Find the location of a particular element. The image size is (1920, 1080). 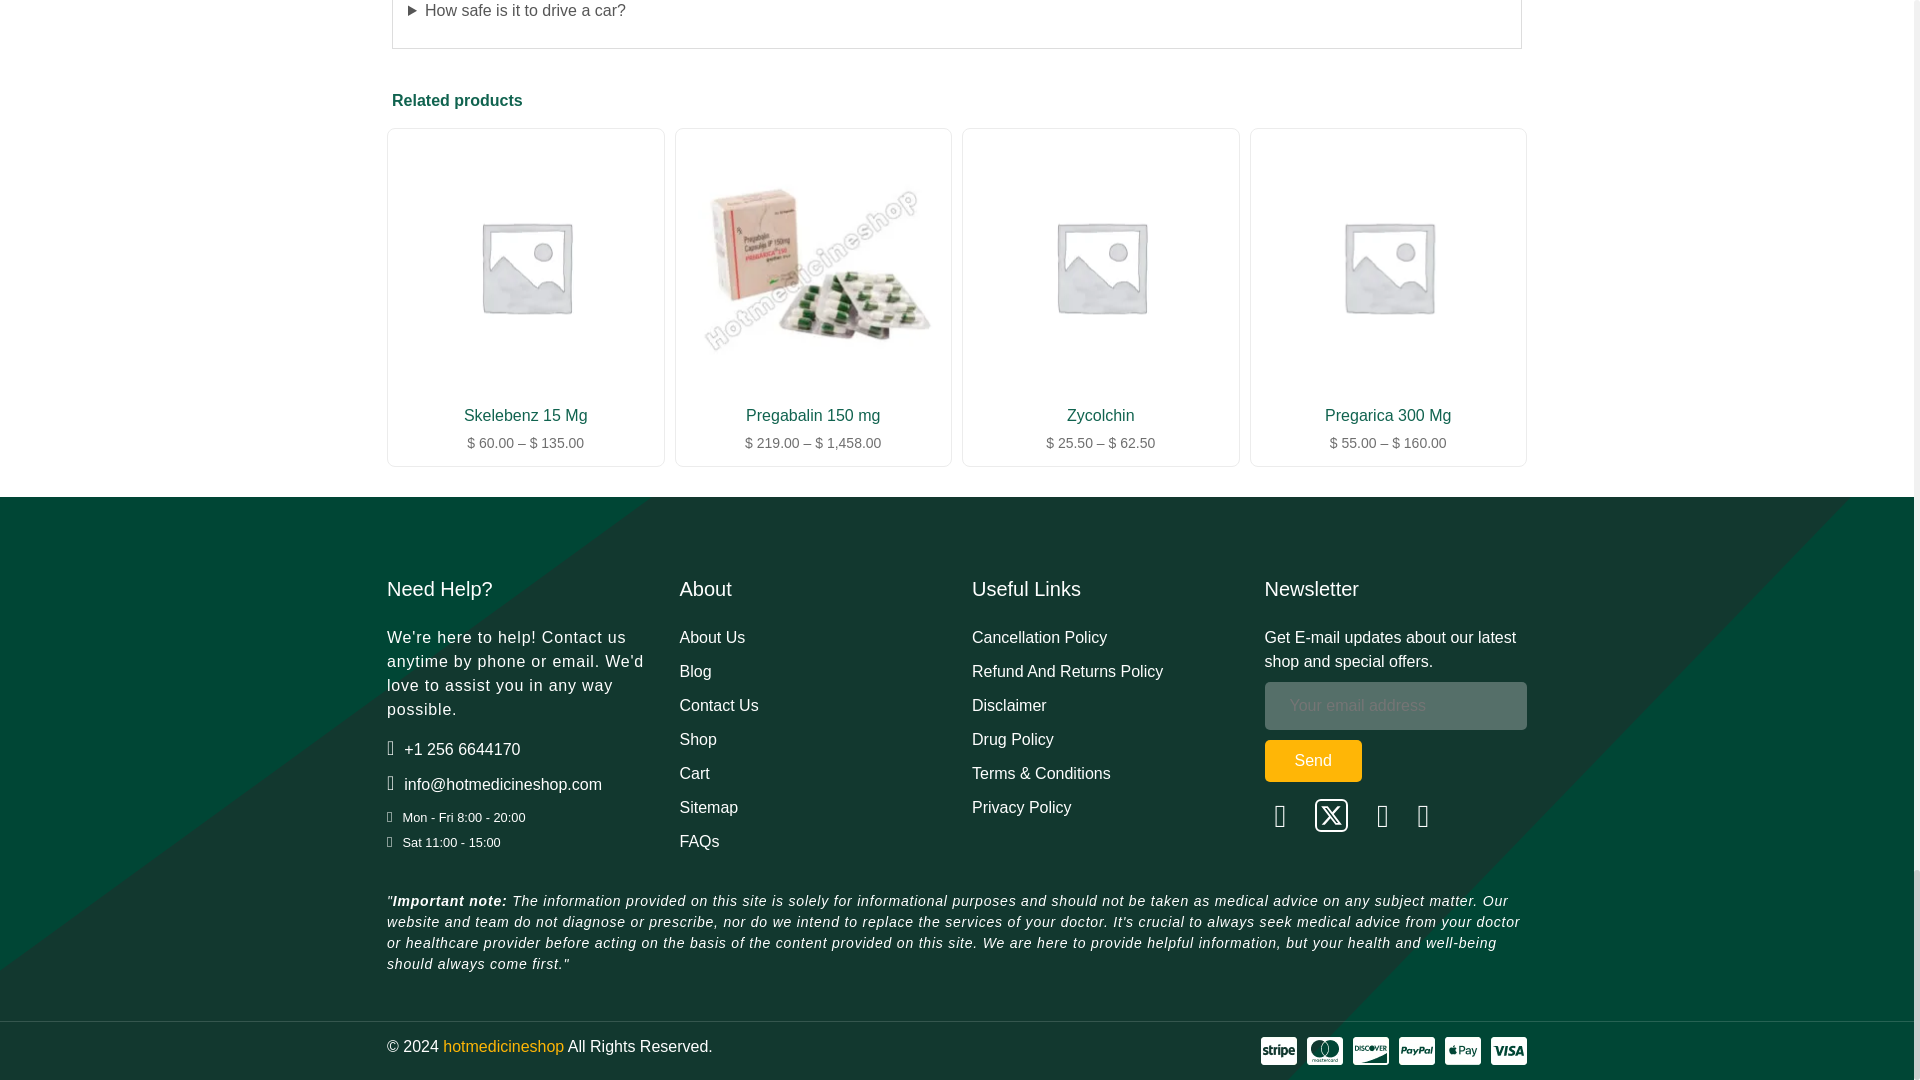

Send is located at coordinates (1312, 760).